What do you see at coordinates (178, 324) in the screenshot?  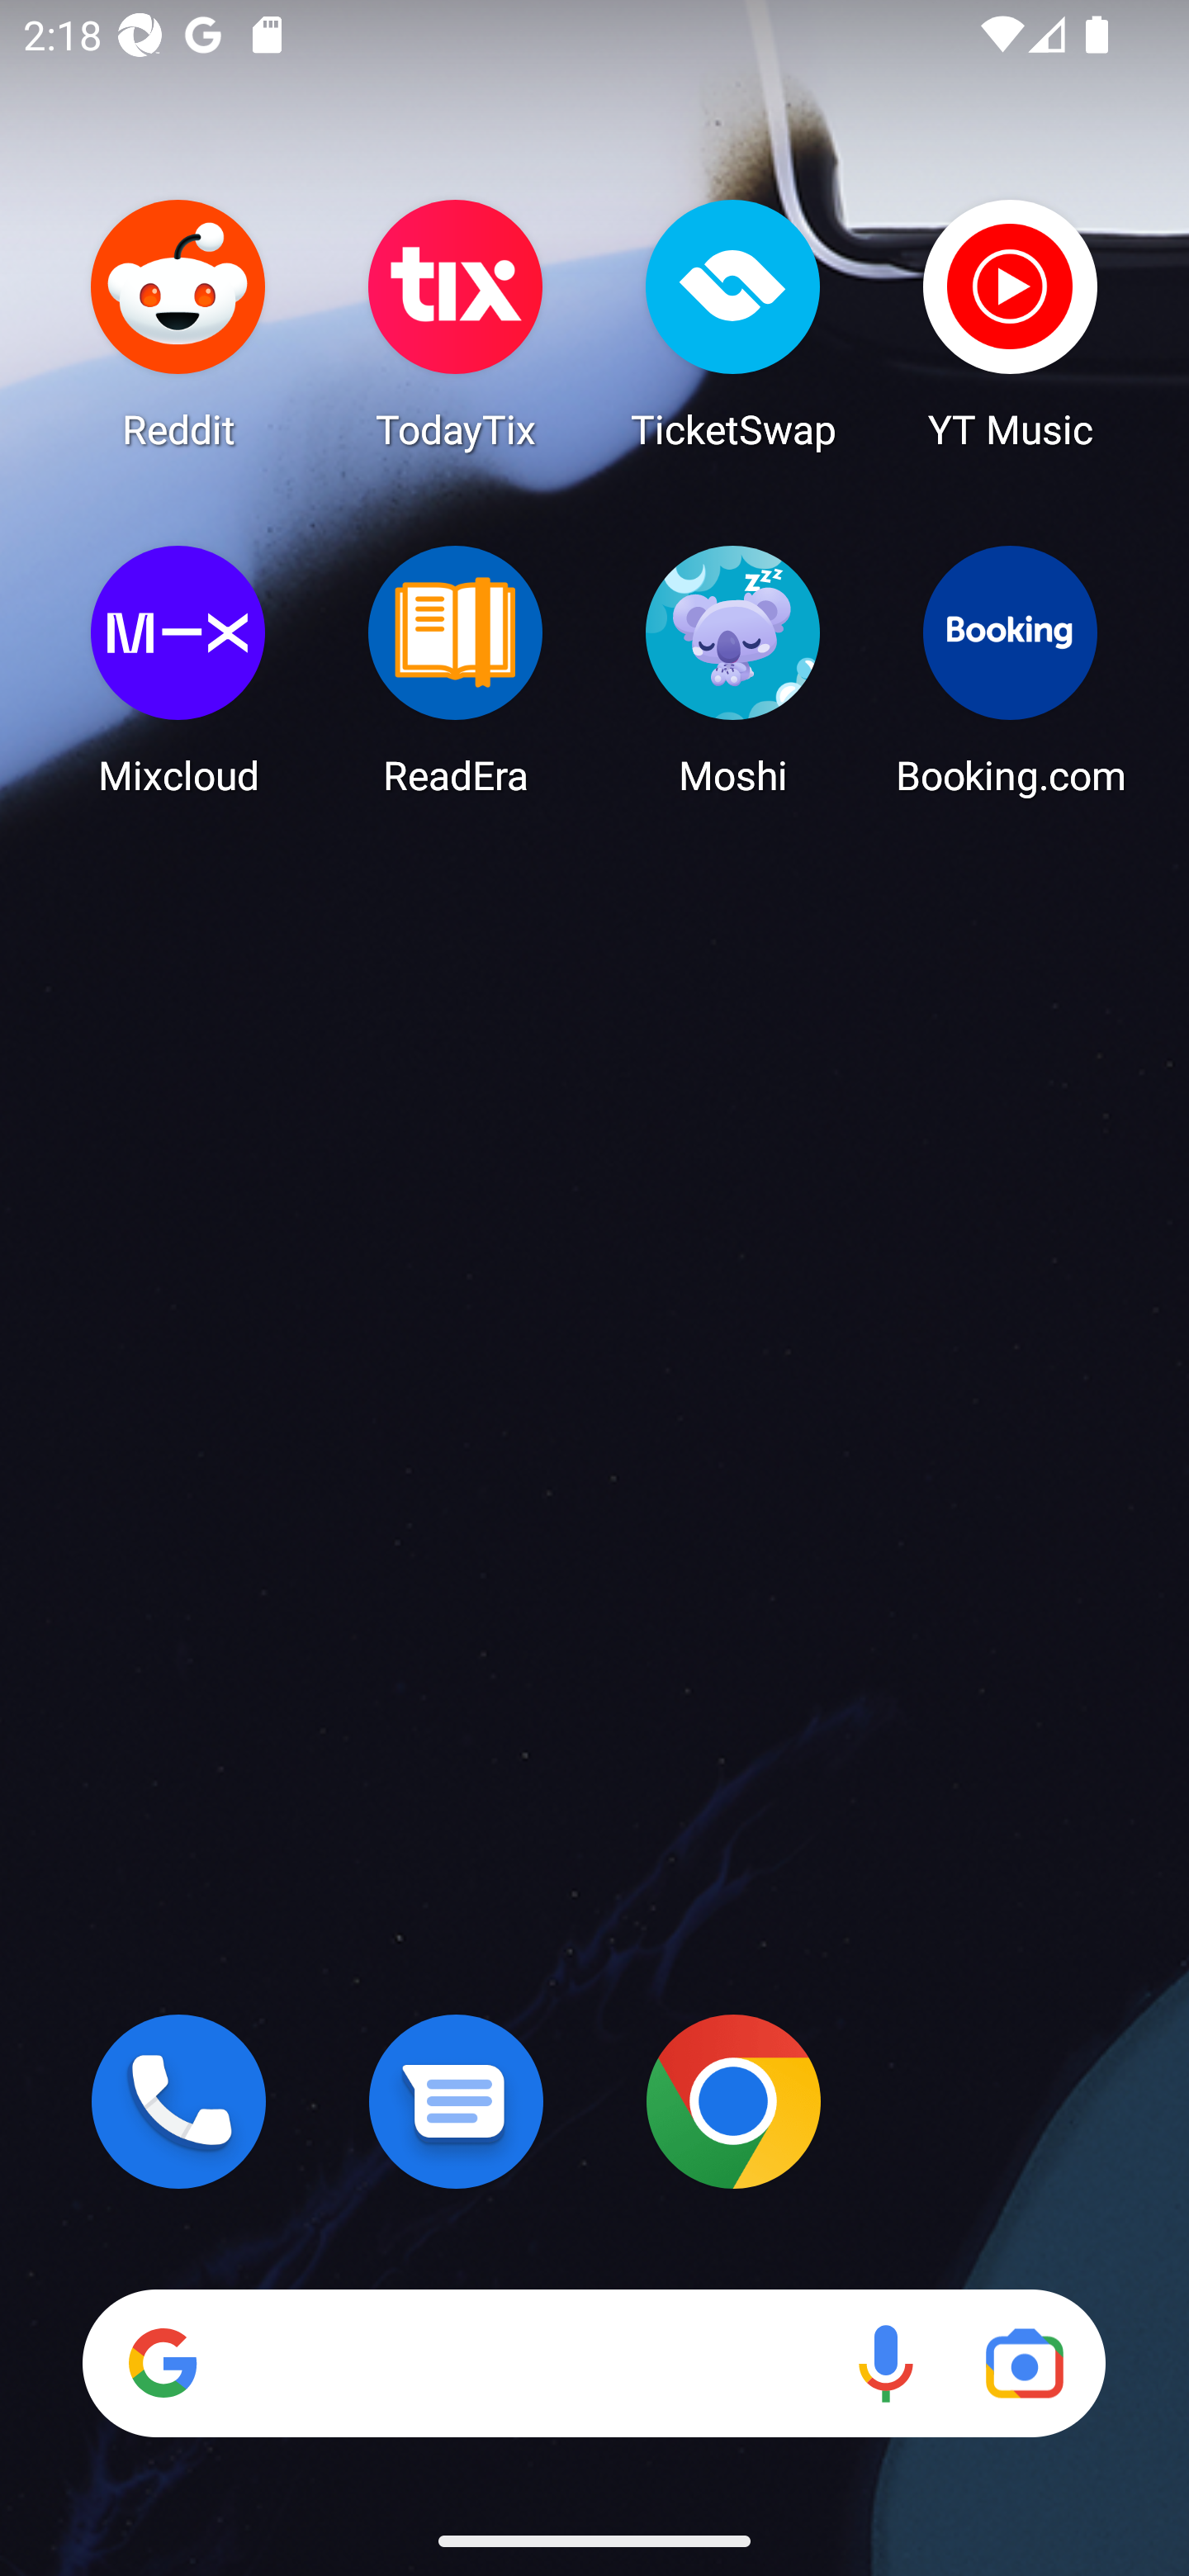 I see `Reddit` at bounding box center [178, 324].